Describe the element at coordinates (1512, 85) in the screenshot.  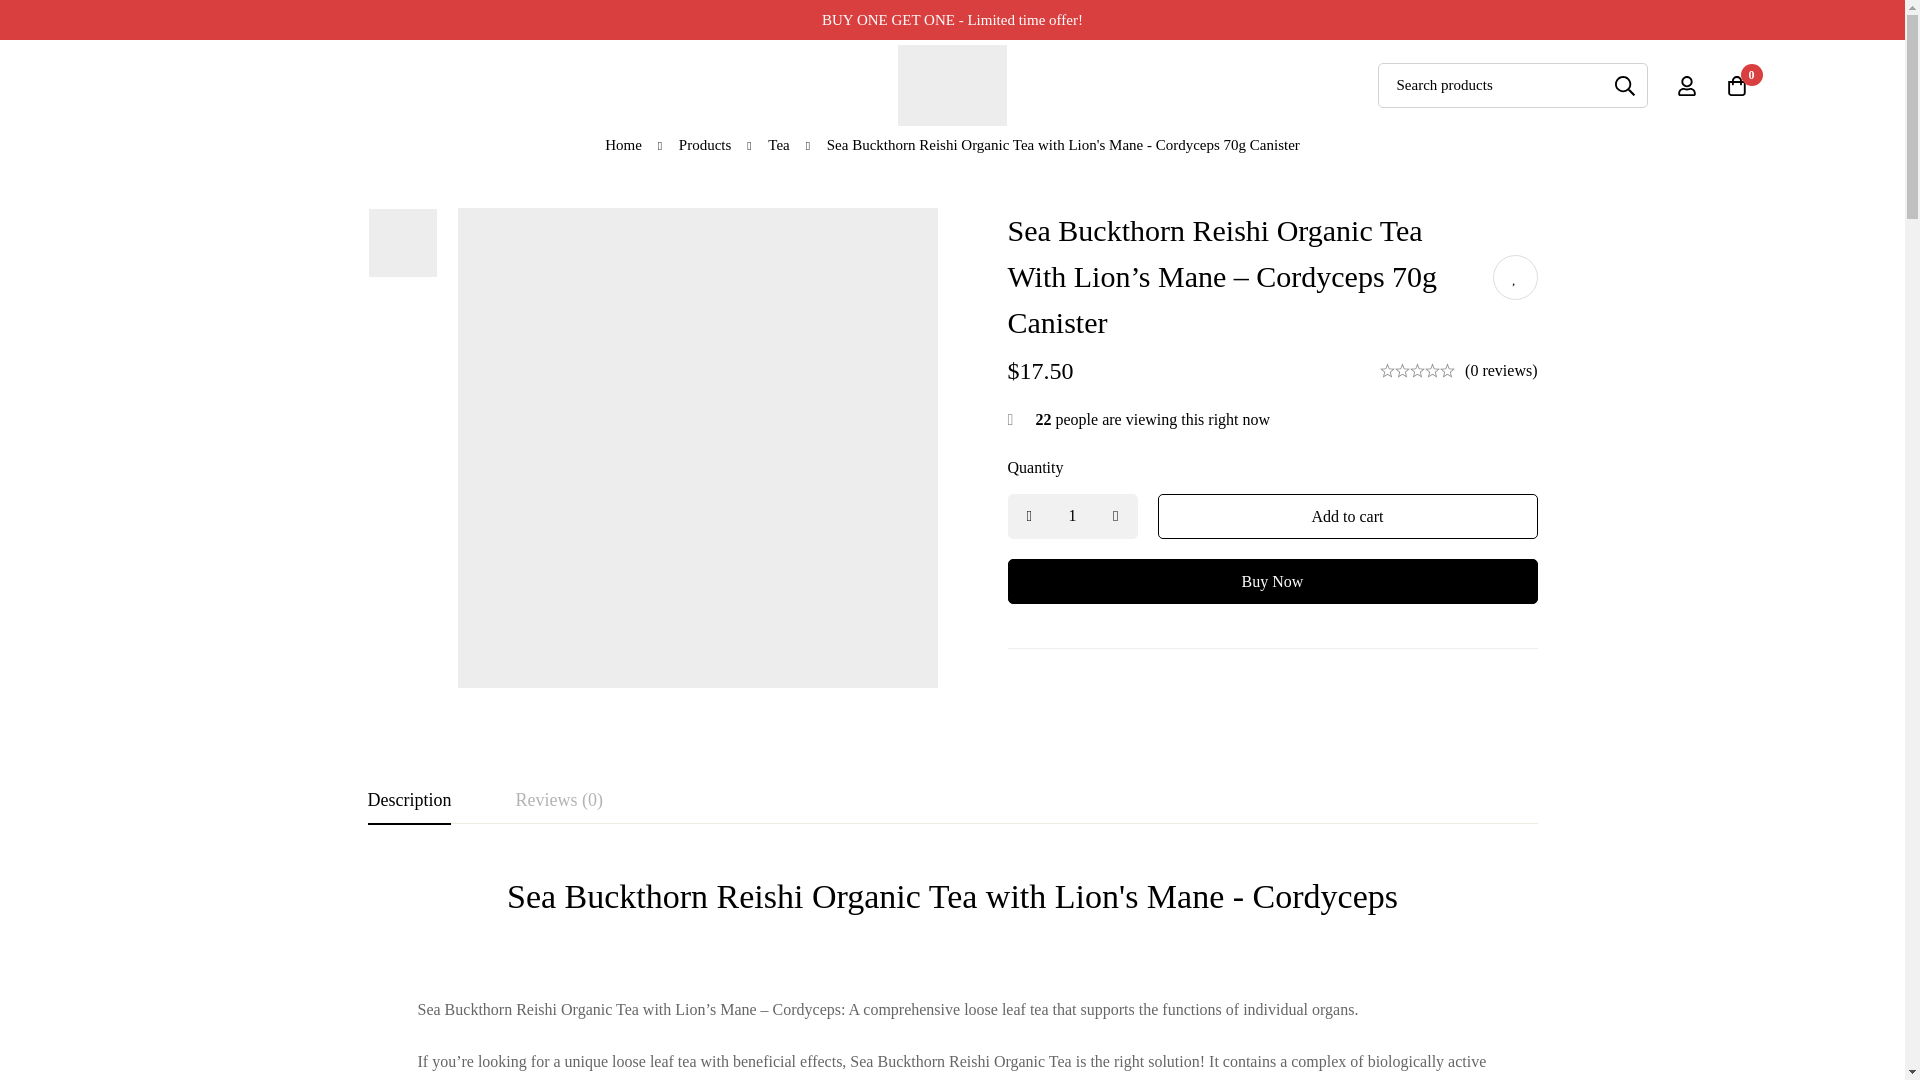
I see `Search for:` at that location.